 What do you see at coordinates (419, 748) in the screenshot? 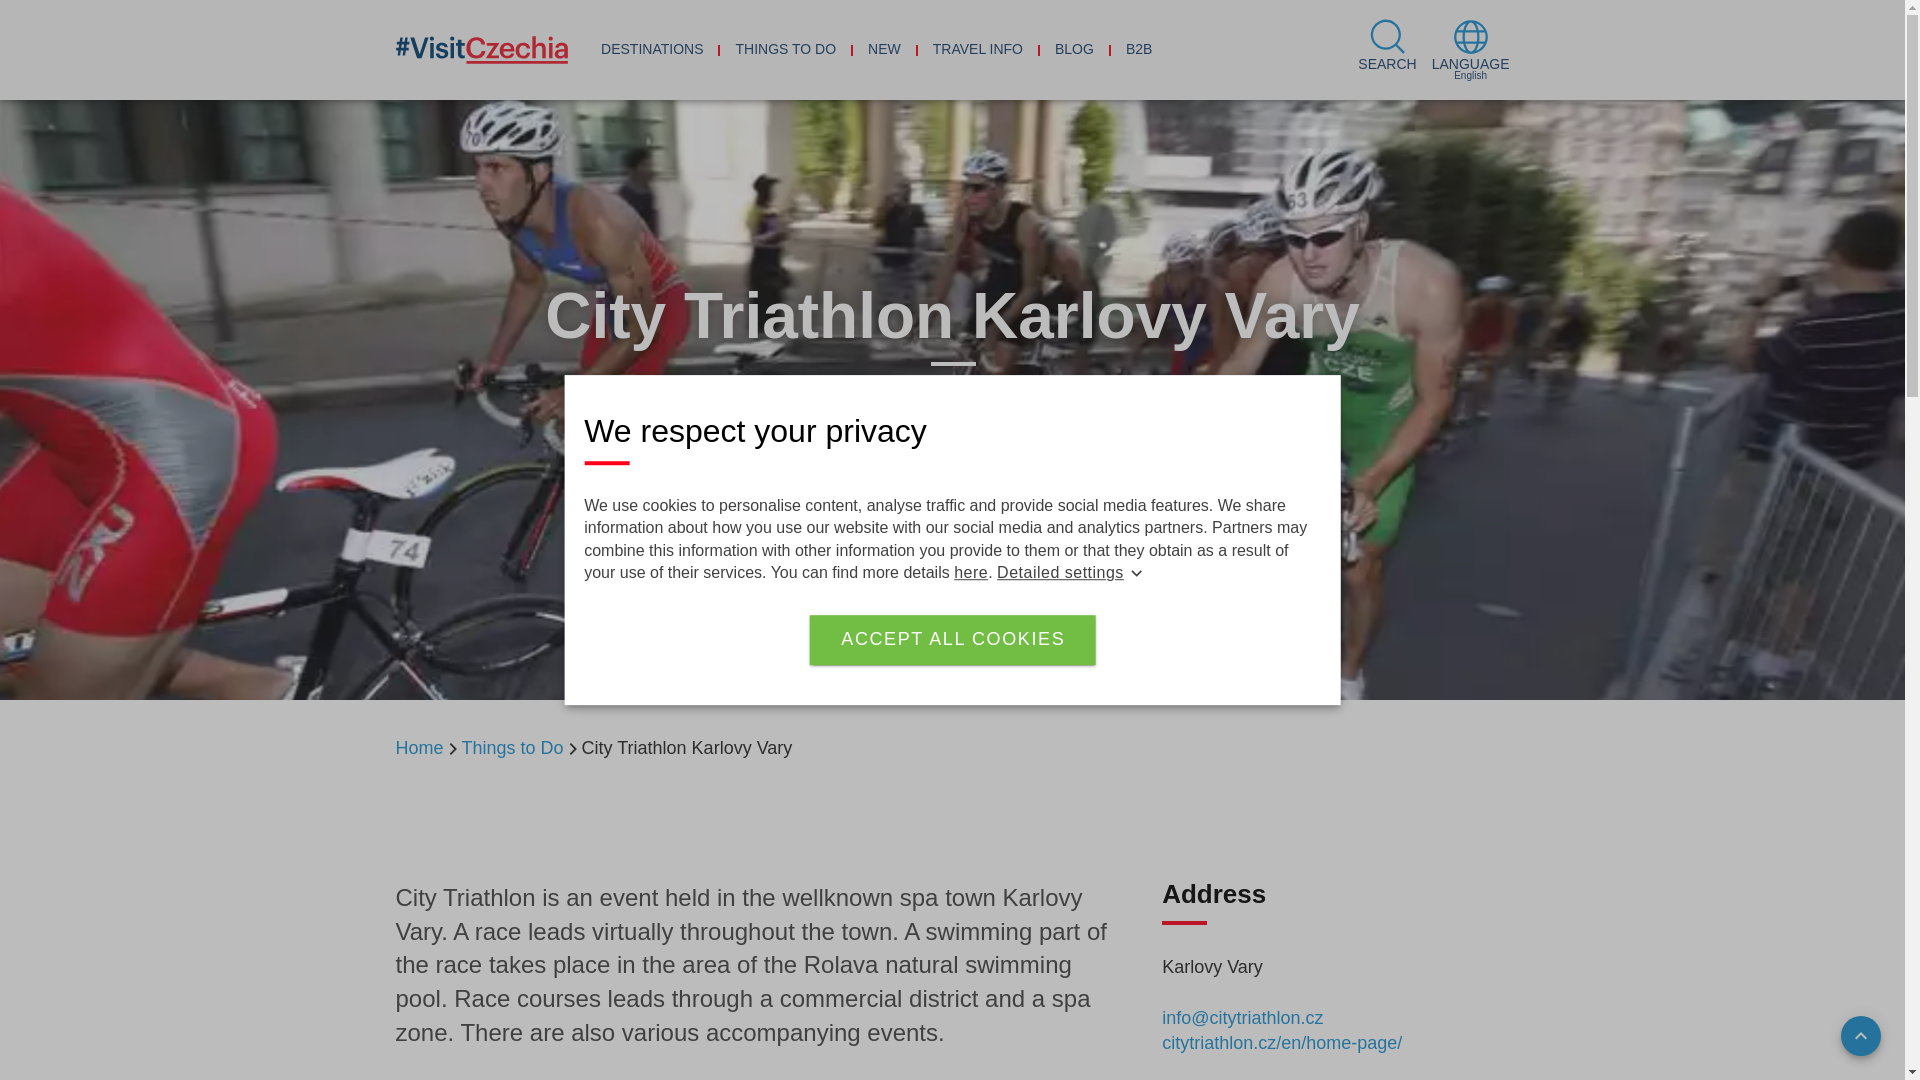
I see `Home` at bounding box center [419, 748].